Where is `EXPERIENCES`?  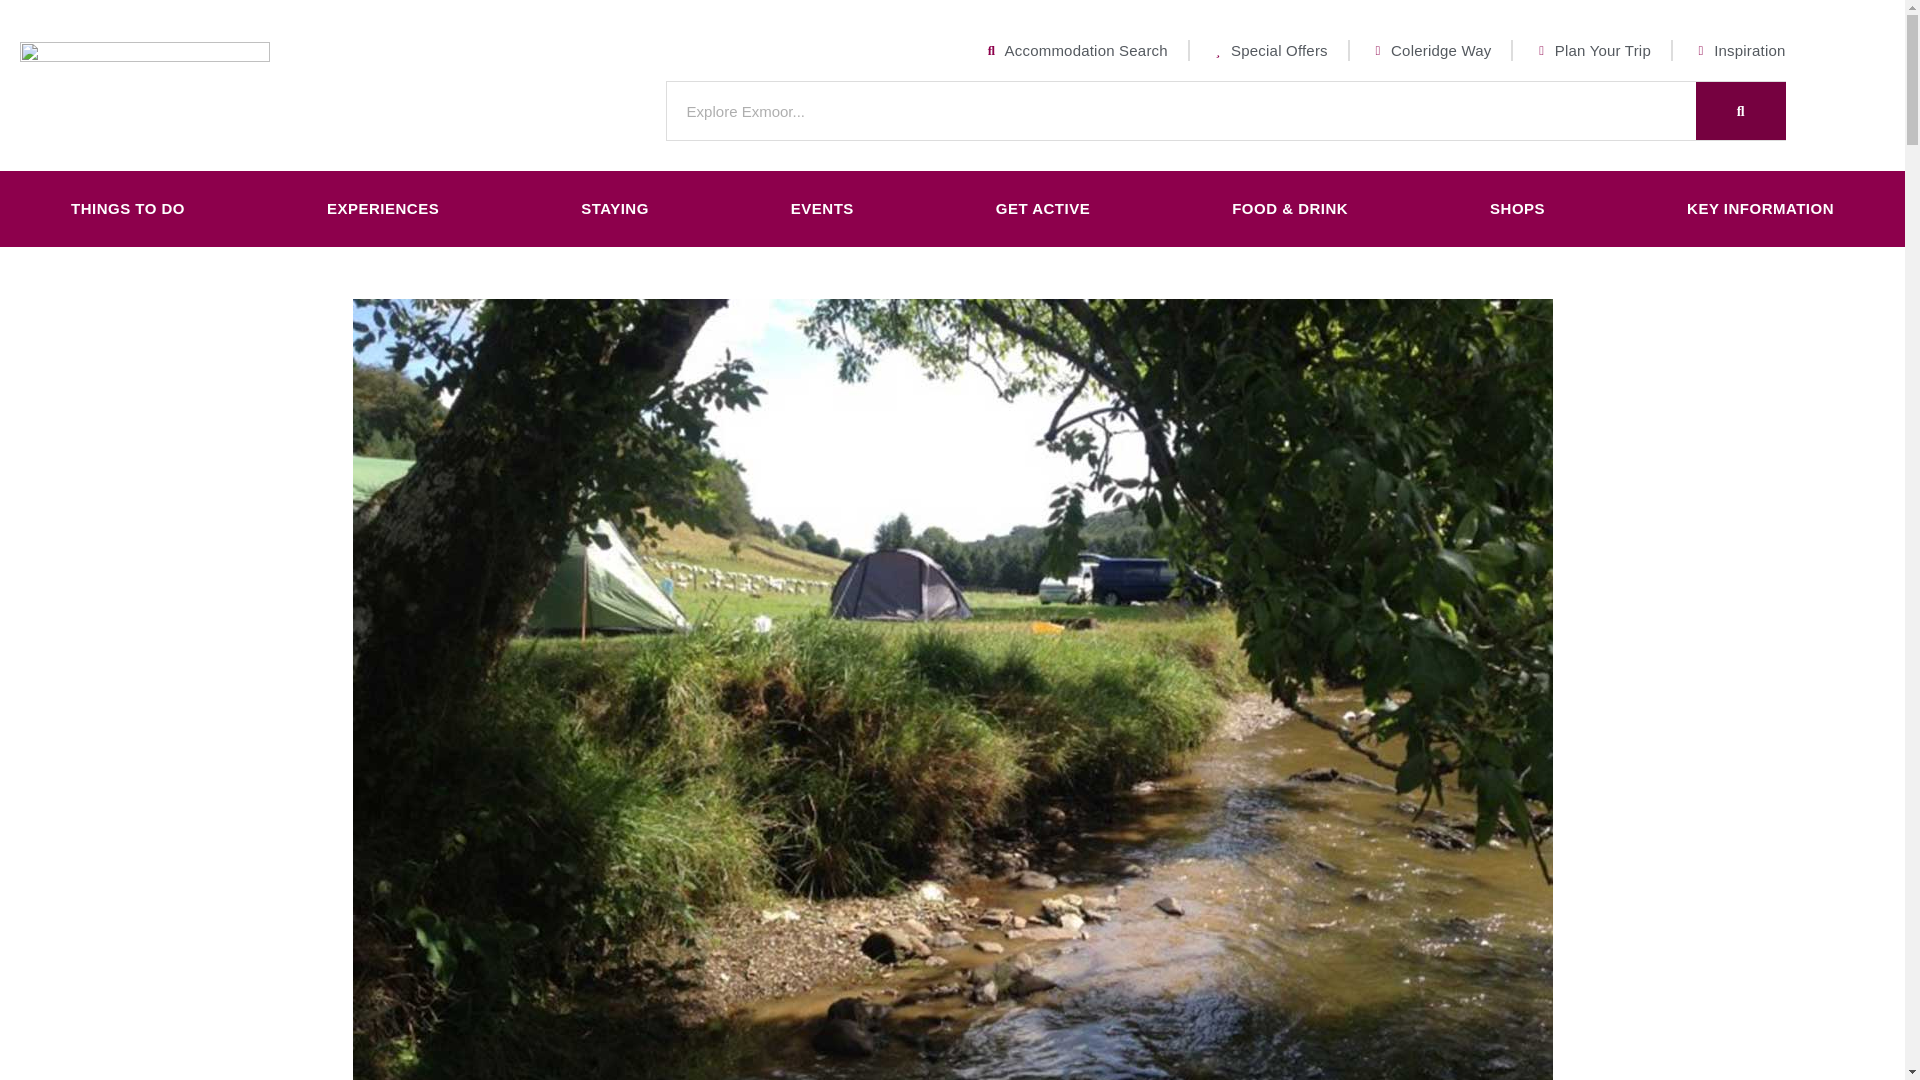
EXPERIENCES is located at coordinates (382, 208).